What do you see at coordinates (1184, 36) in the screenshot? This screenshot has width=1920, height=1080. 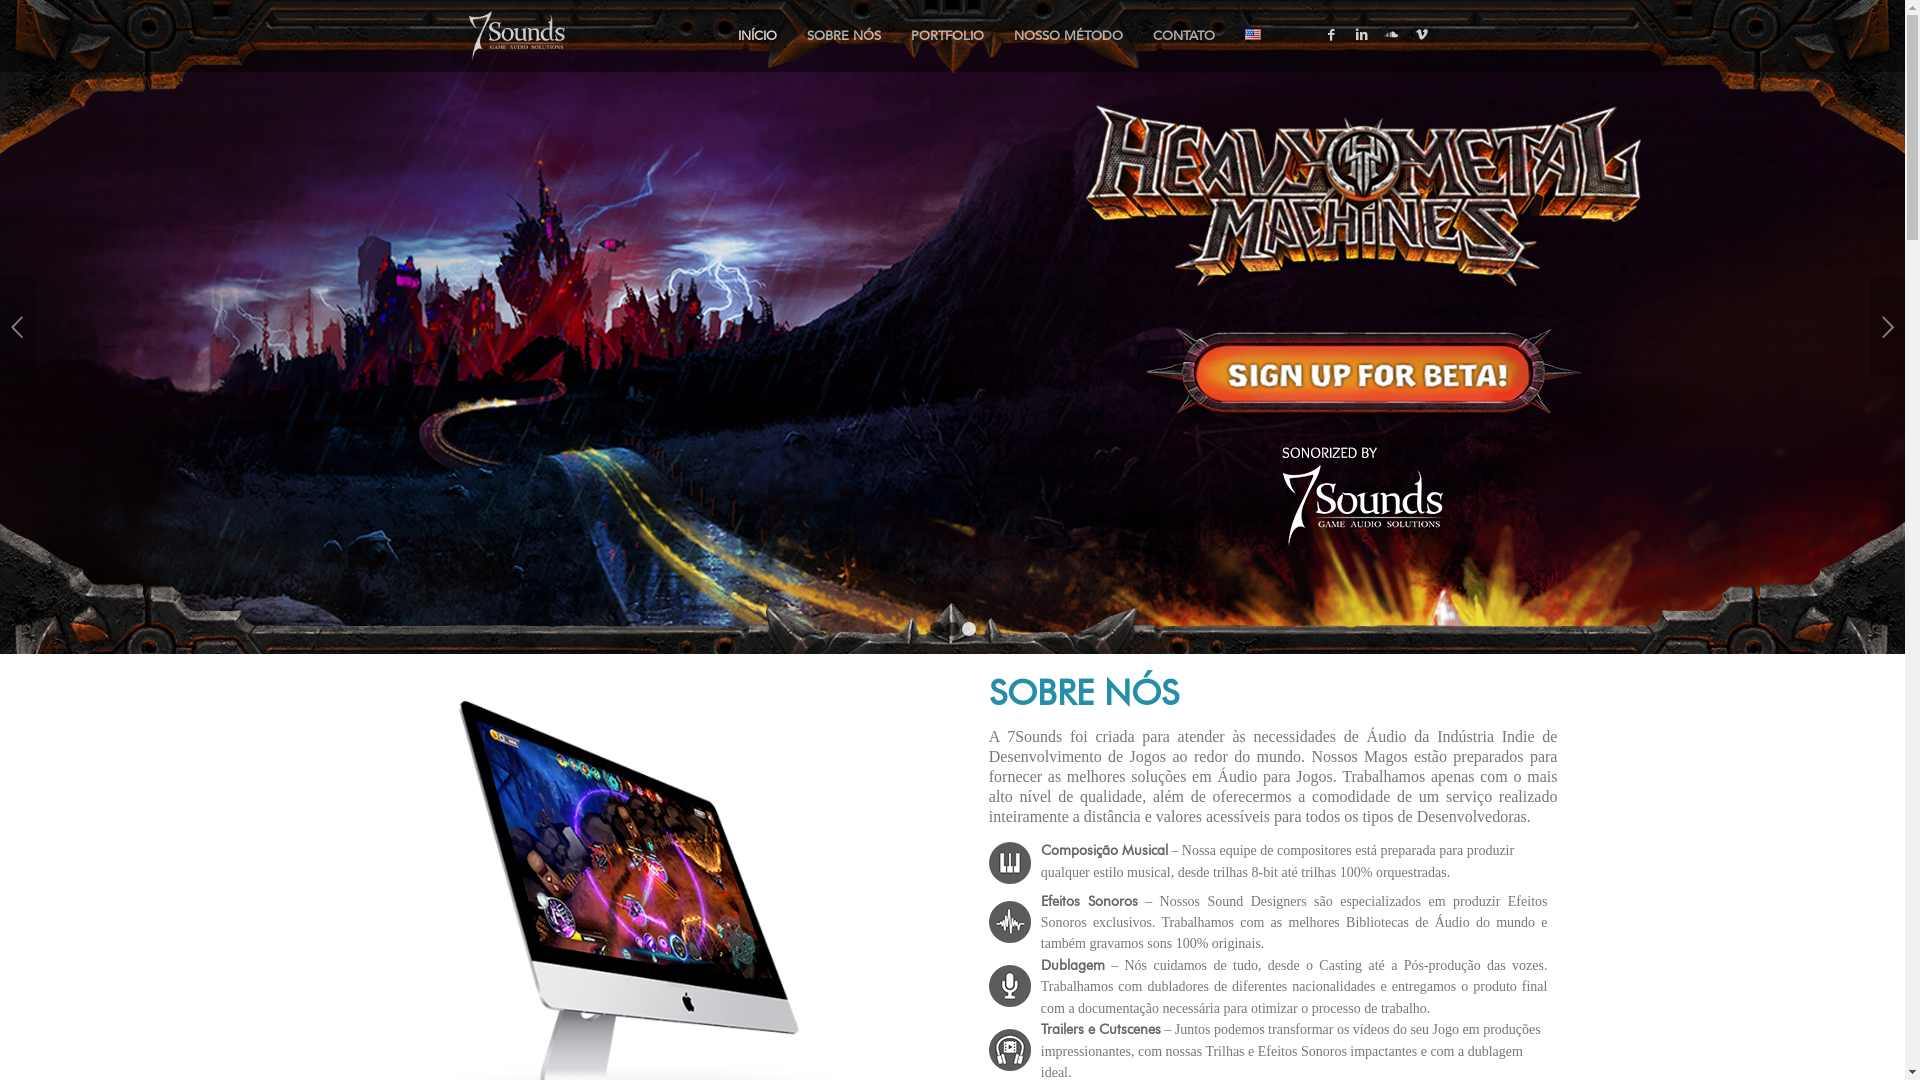 I see `CONTATO` at bounding box center [1184, 36].